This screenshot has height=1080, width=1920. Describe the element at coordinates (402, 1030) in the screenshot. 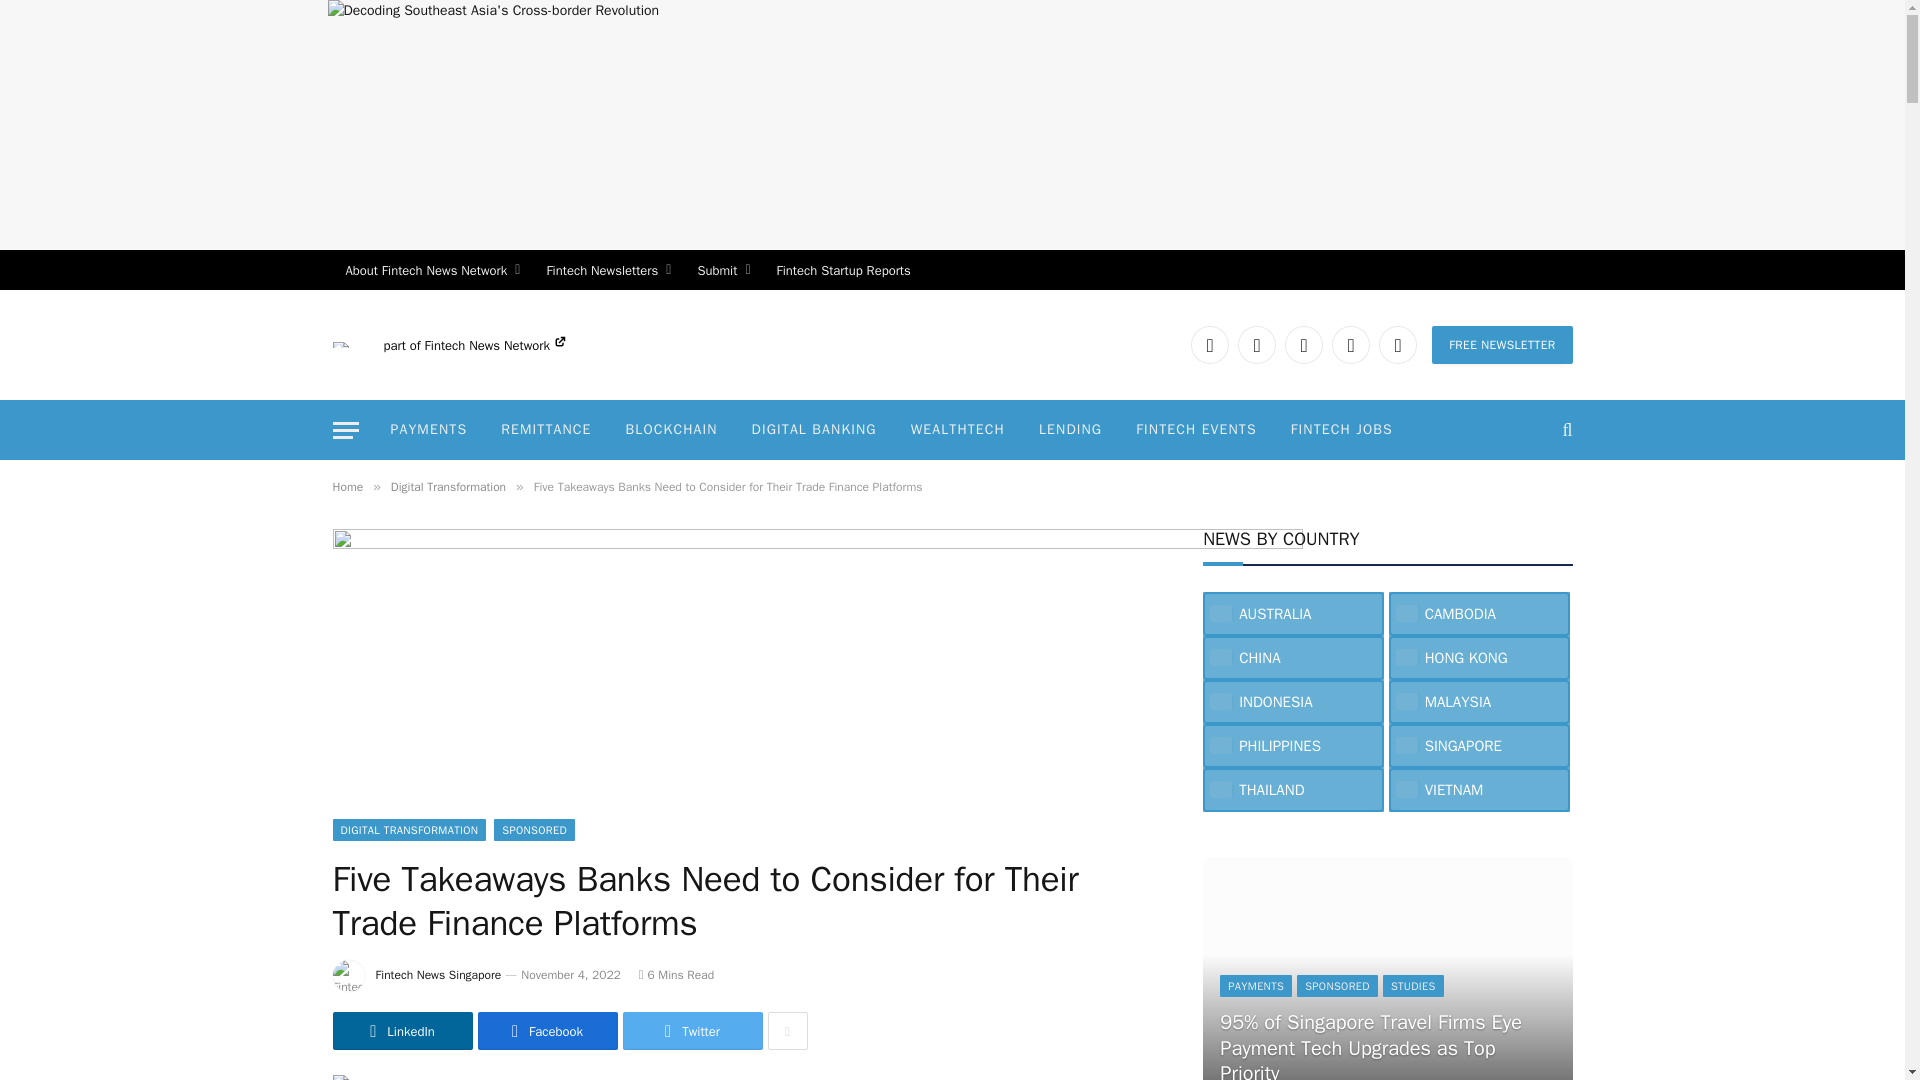

I see `Share on LinkedIn` at that location.